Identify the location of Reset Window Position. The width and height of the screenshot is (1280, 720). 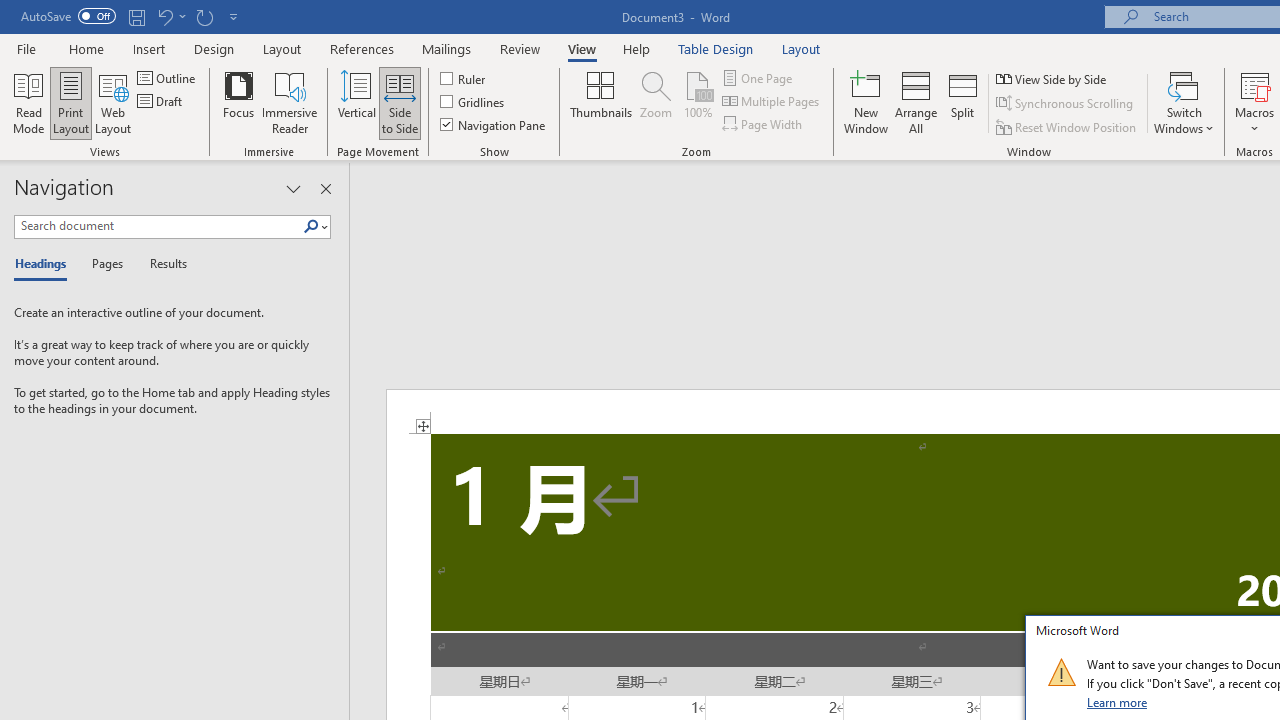
(1068, 126).